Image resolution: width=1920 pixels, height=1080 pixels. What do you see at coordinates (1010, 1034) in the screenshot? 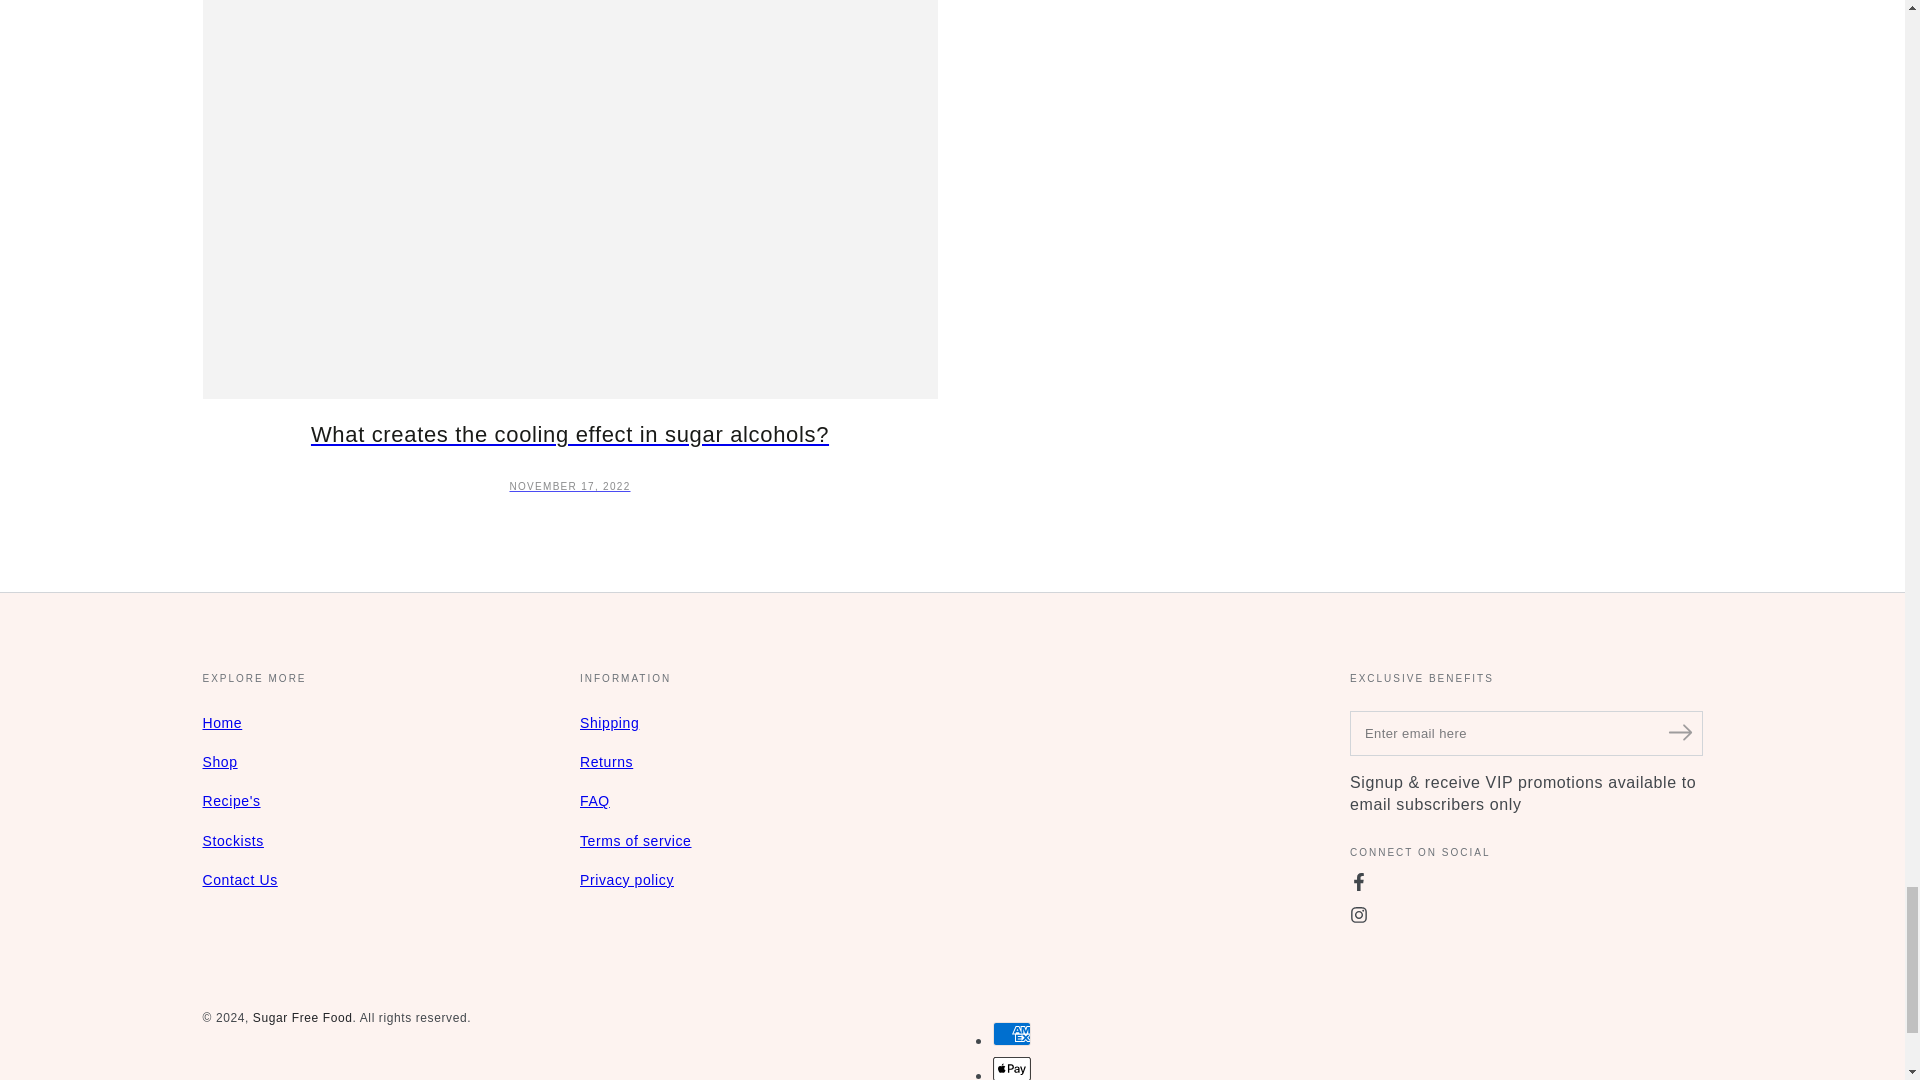
I see `American Express` at bounding box center [1010, 1034].